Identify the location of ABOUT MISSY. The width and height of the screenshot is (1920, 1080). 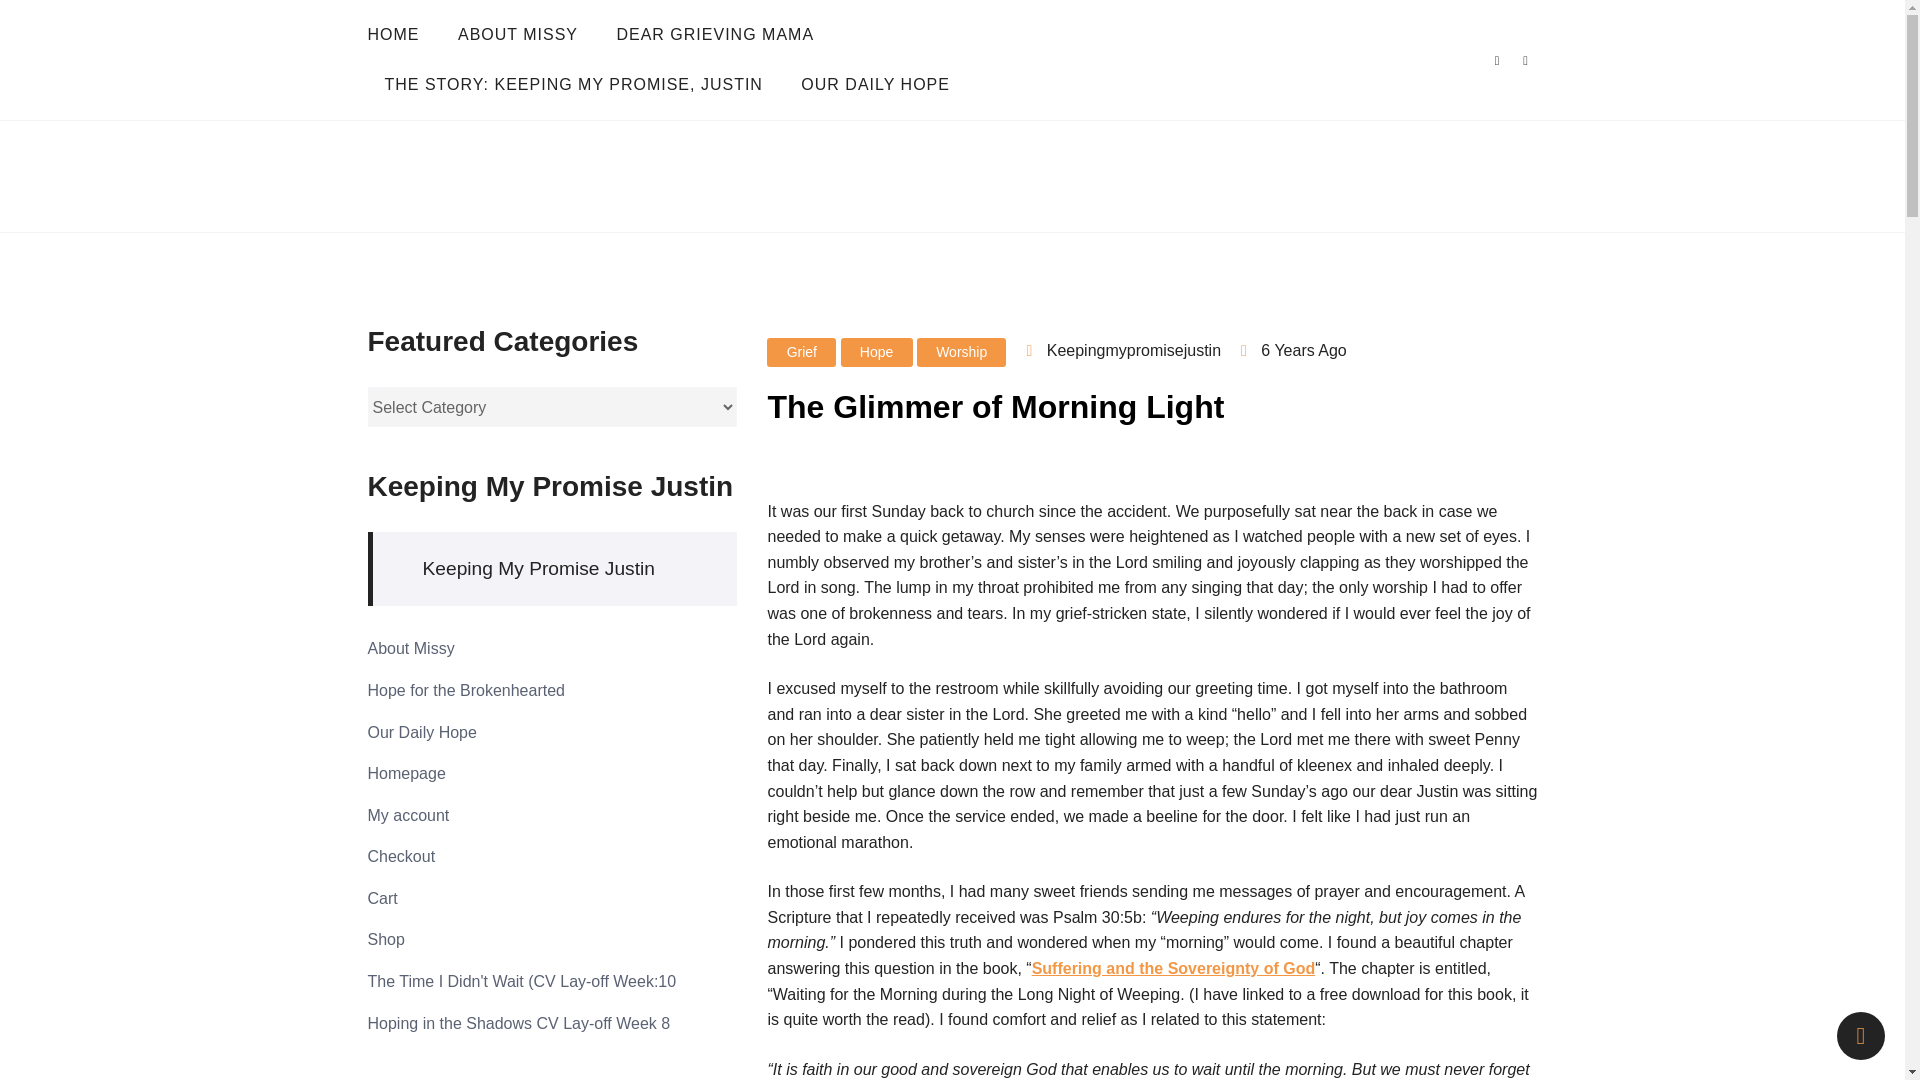
(518, 34).